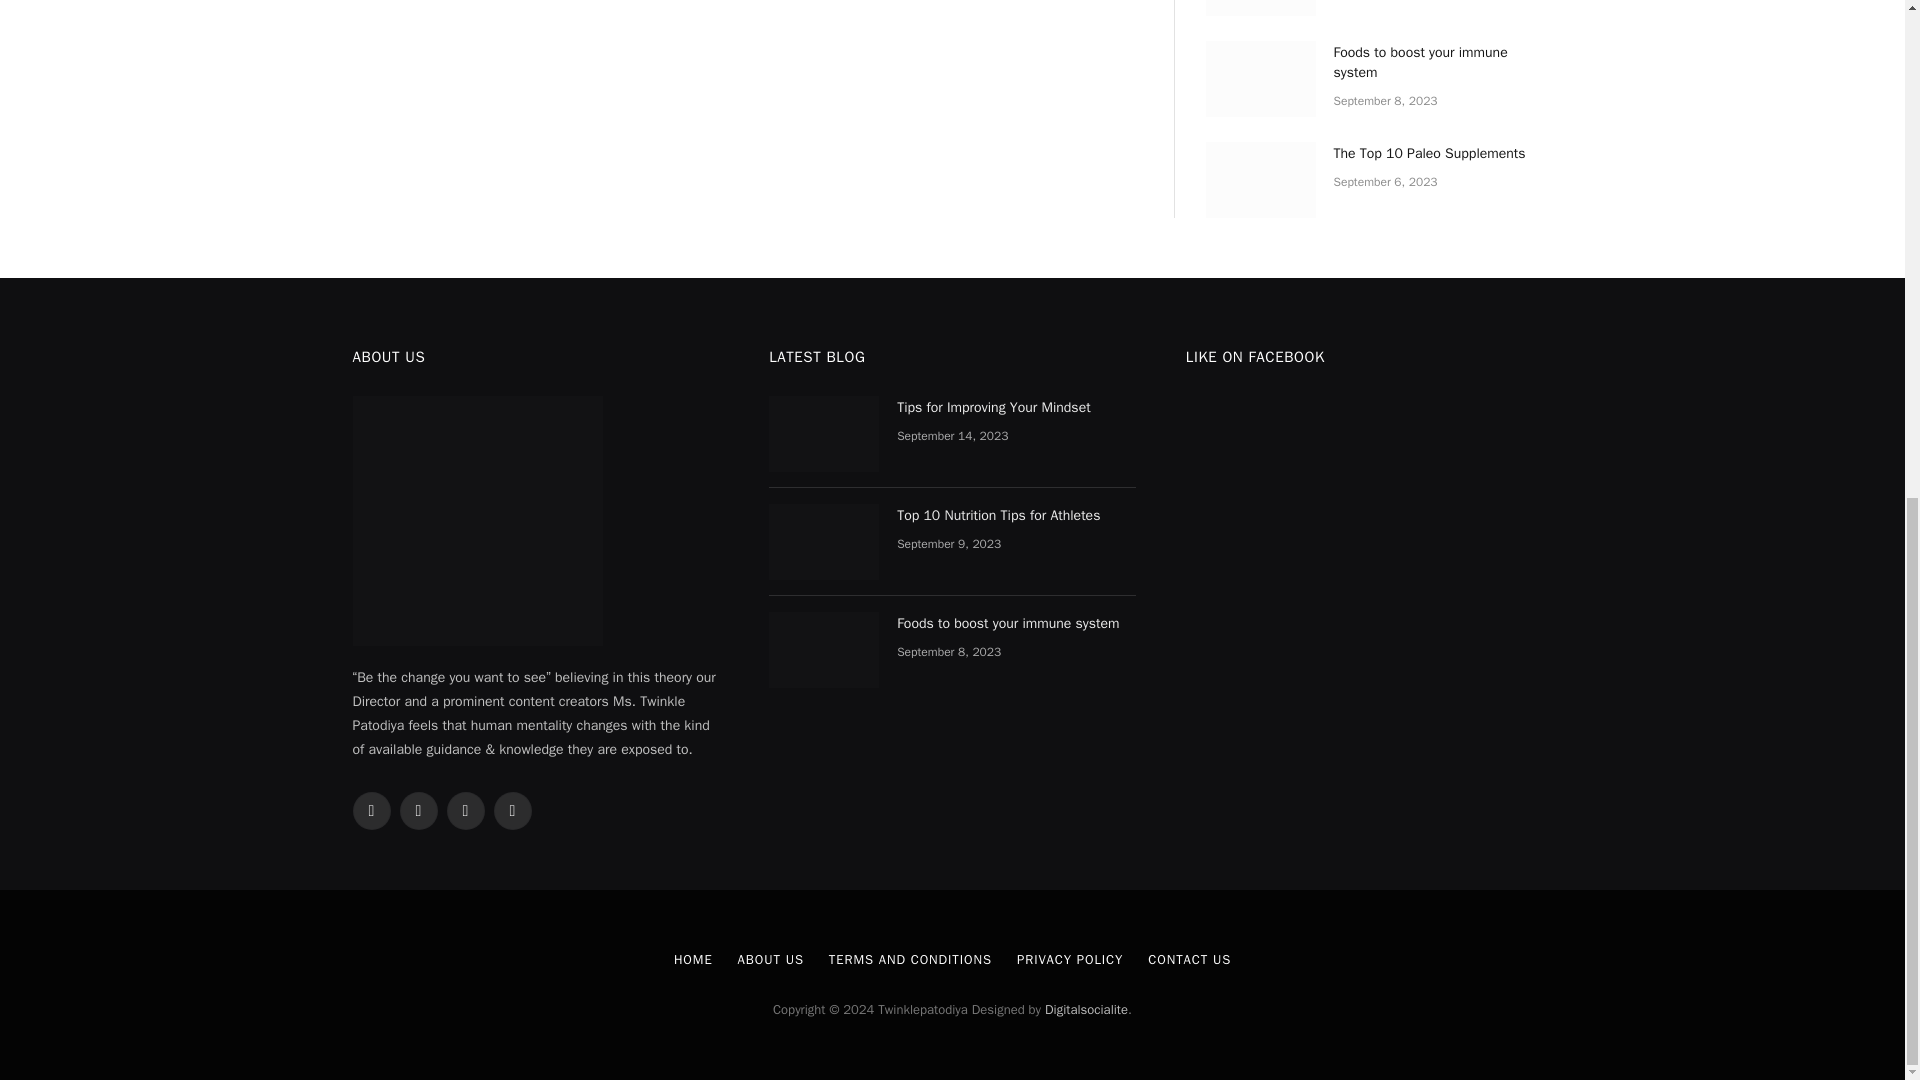 Image resolution: width=1920 pixels, height=1080 pixels. What do you see at coordinates (824, 434) in the screenshot?
I see `Tips for Improving Your Mindset` at bounding box center [824, 434].